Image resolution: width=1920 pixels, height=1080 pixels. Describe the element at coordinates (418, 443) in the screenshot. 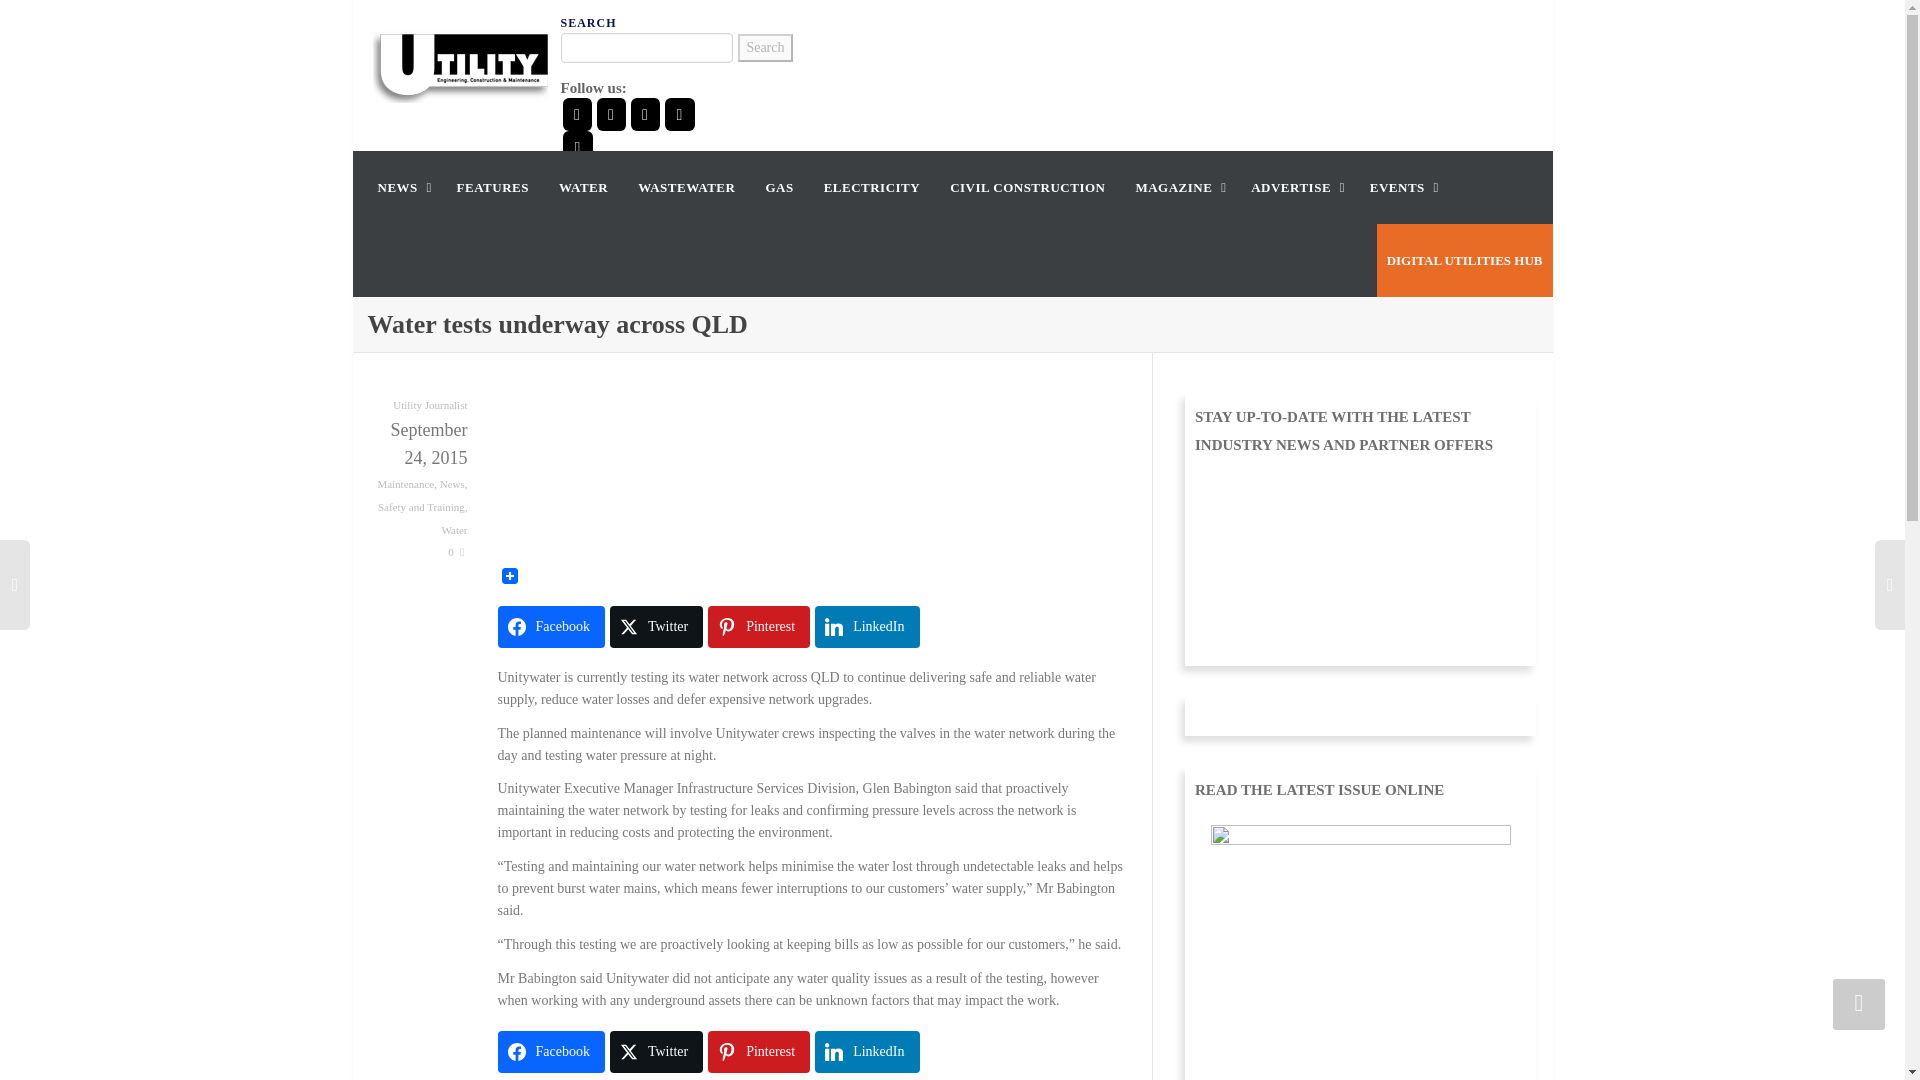

I see `September 24, 2015` at that location.